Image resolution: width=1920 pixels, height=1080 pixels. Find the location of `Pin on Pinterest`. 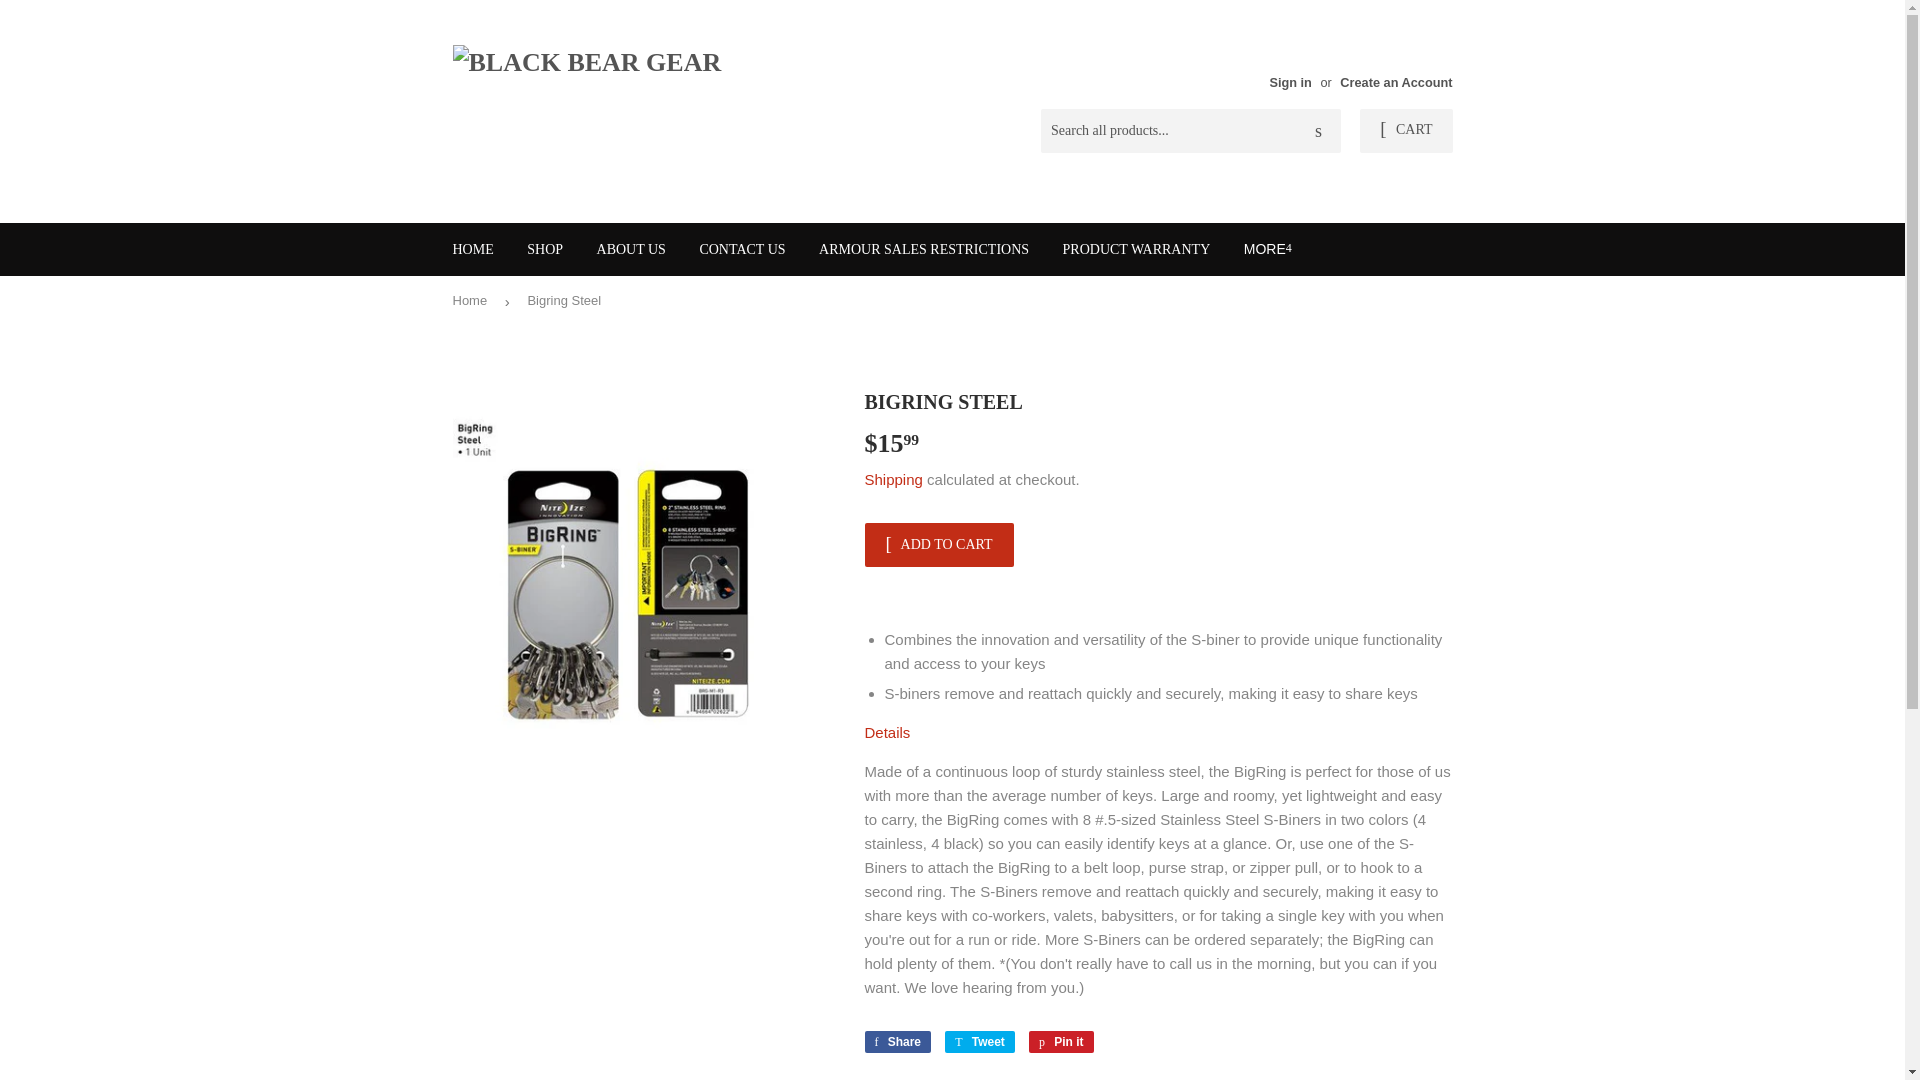

Pin on Pinterest is located at coordinates (1062, 1042).